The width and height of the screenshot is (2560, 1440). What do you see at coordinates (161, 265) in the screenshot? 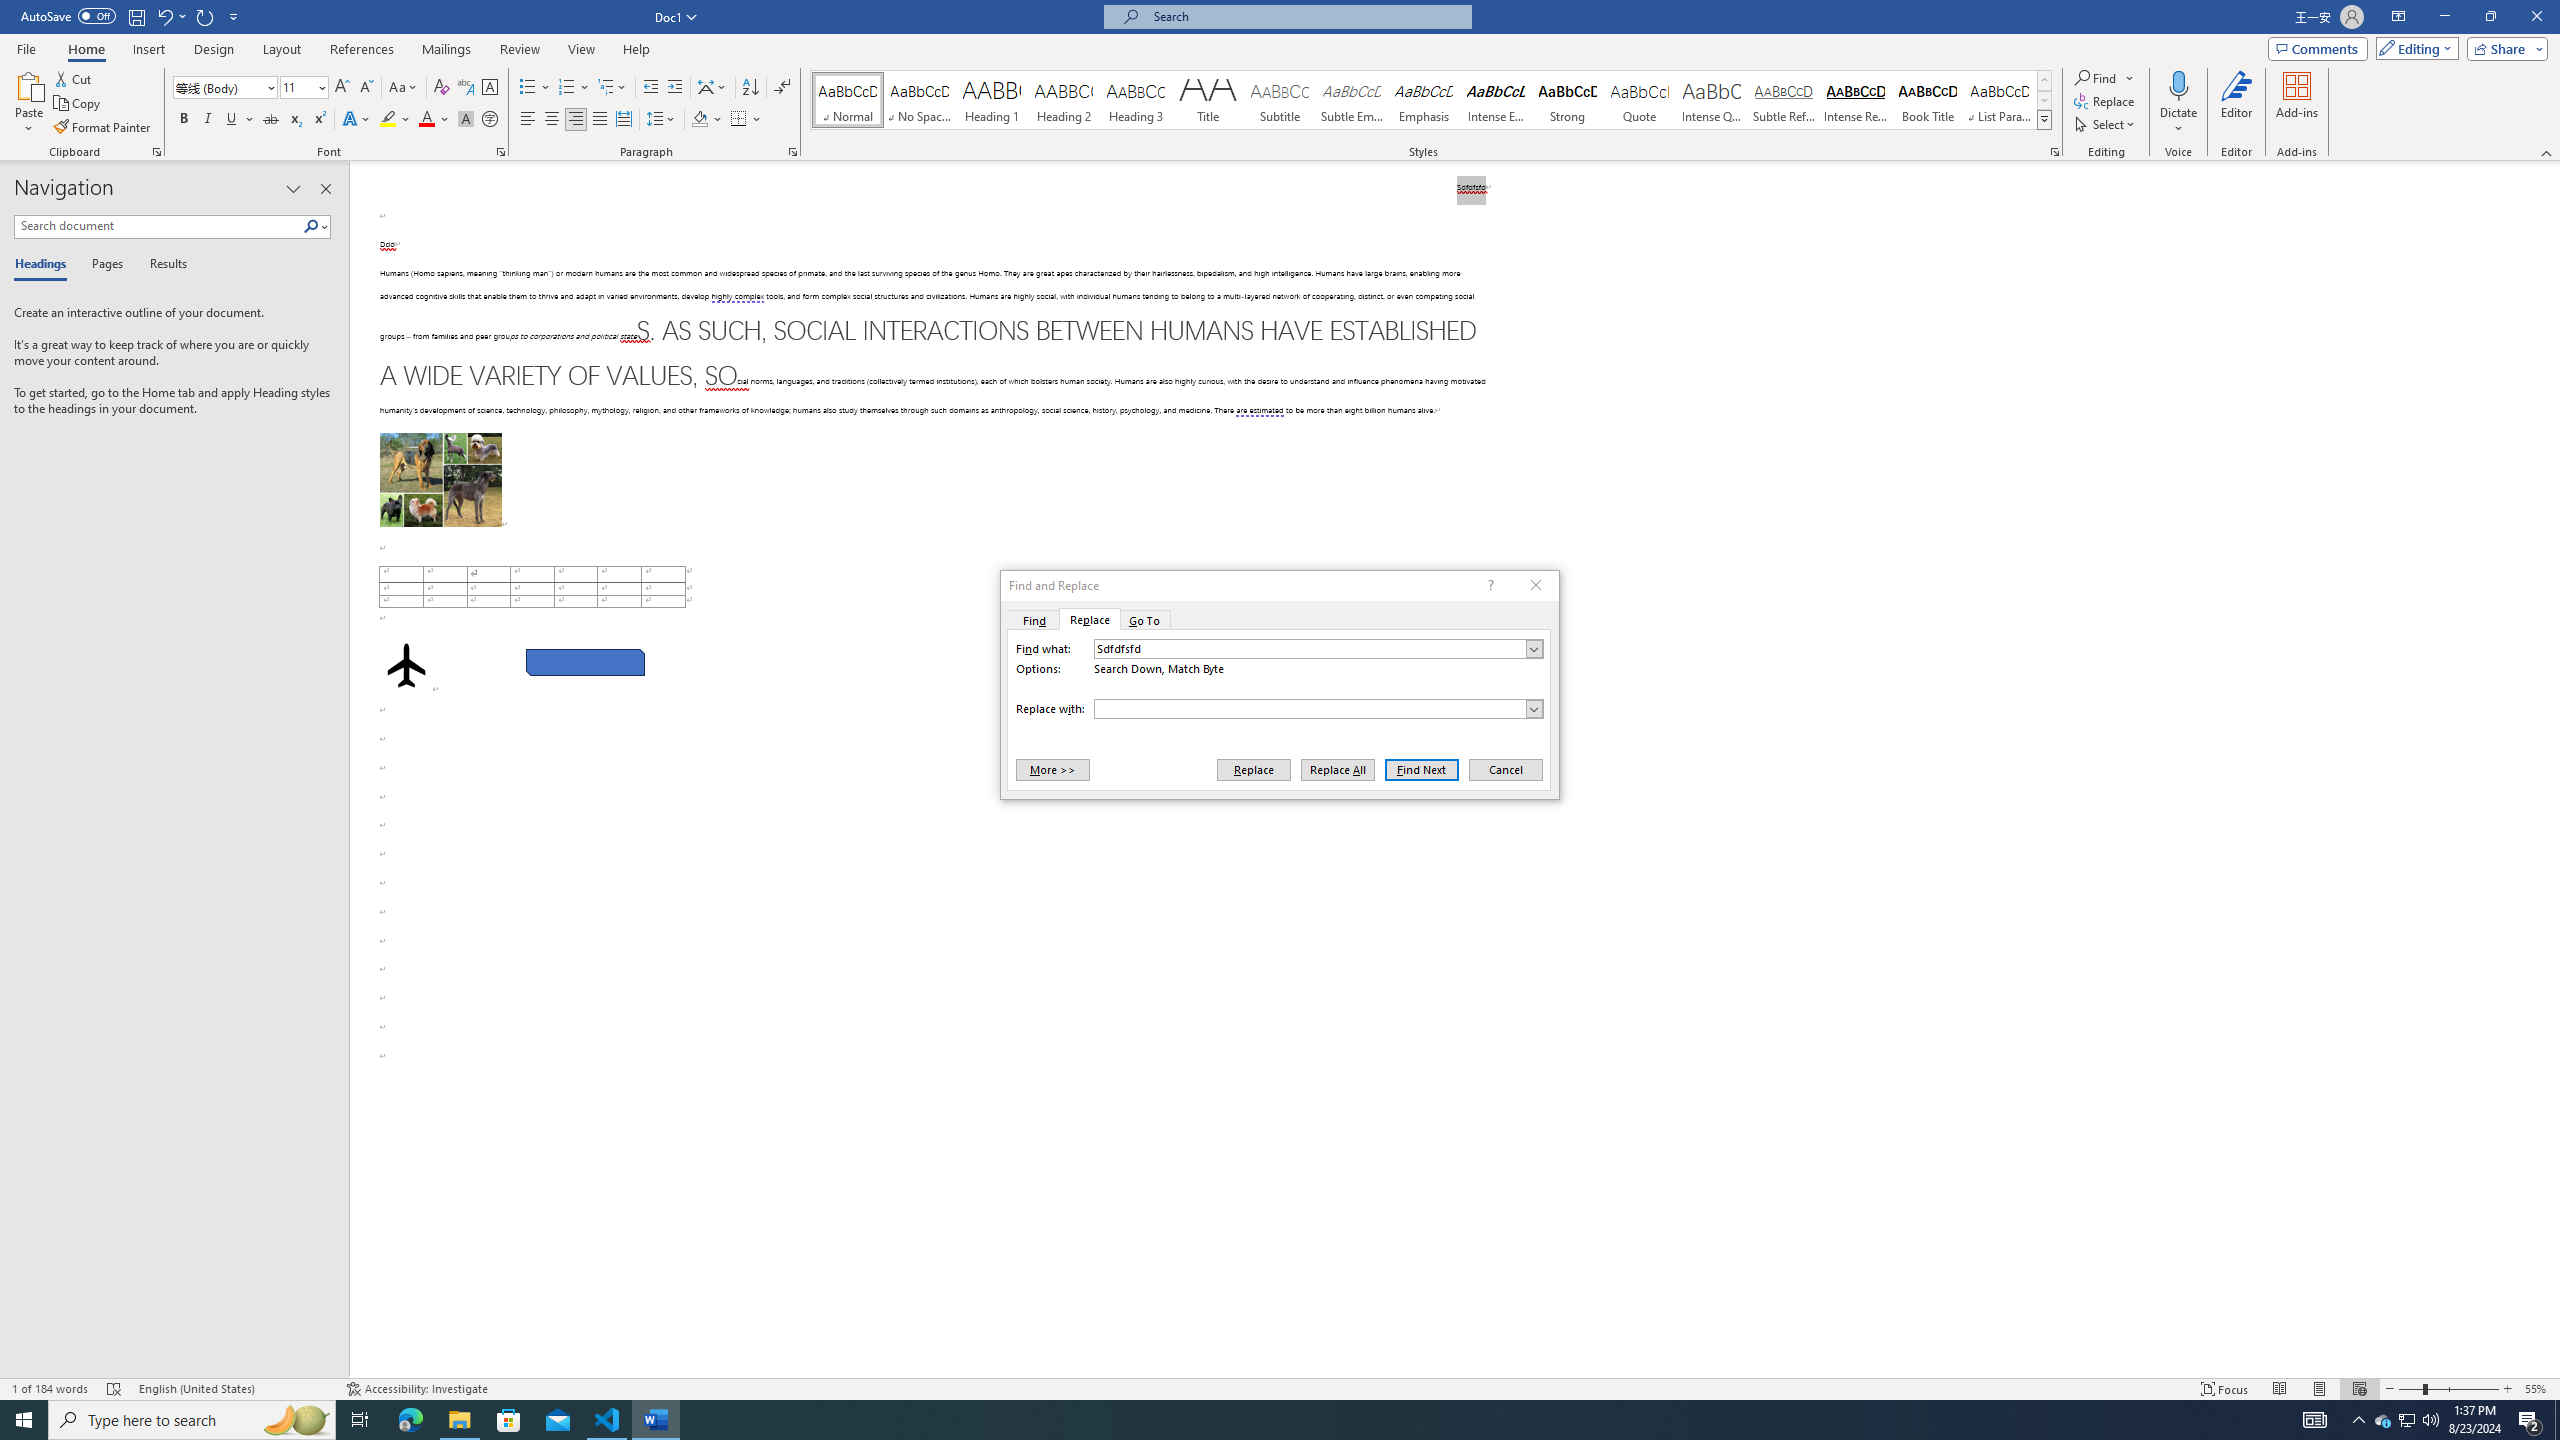
I see `Results` at bounding box center [161, 265].